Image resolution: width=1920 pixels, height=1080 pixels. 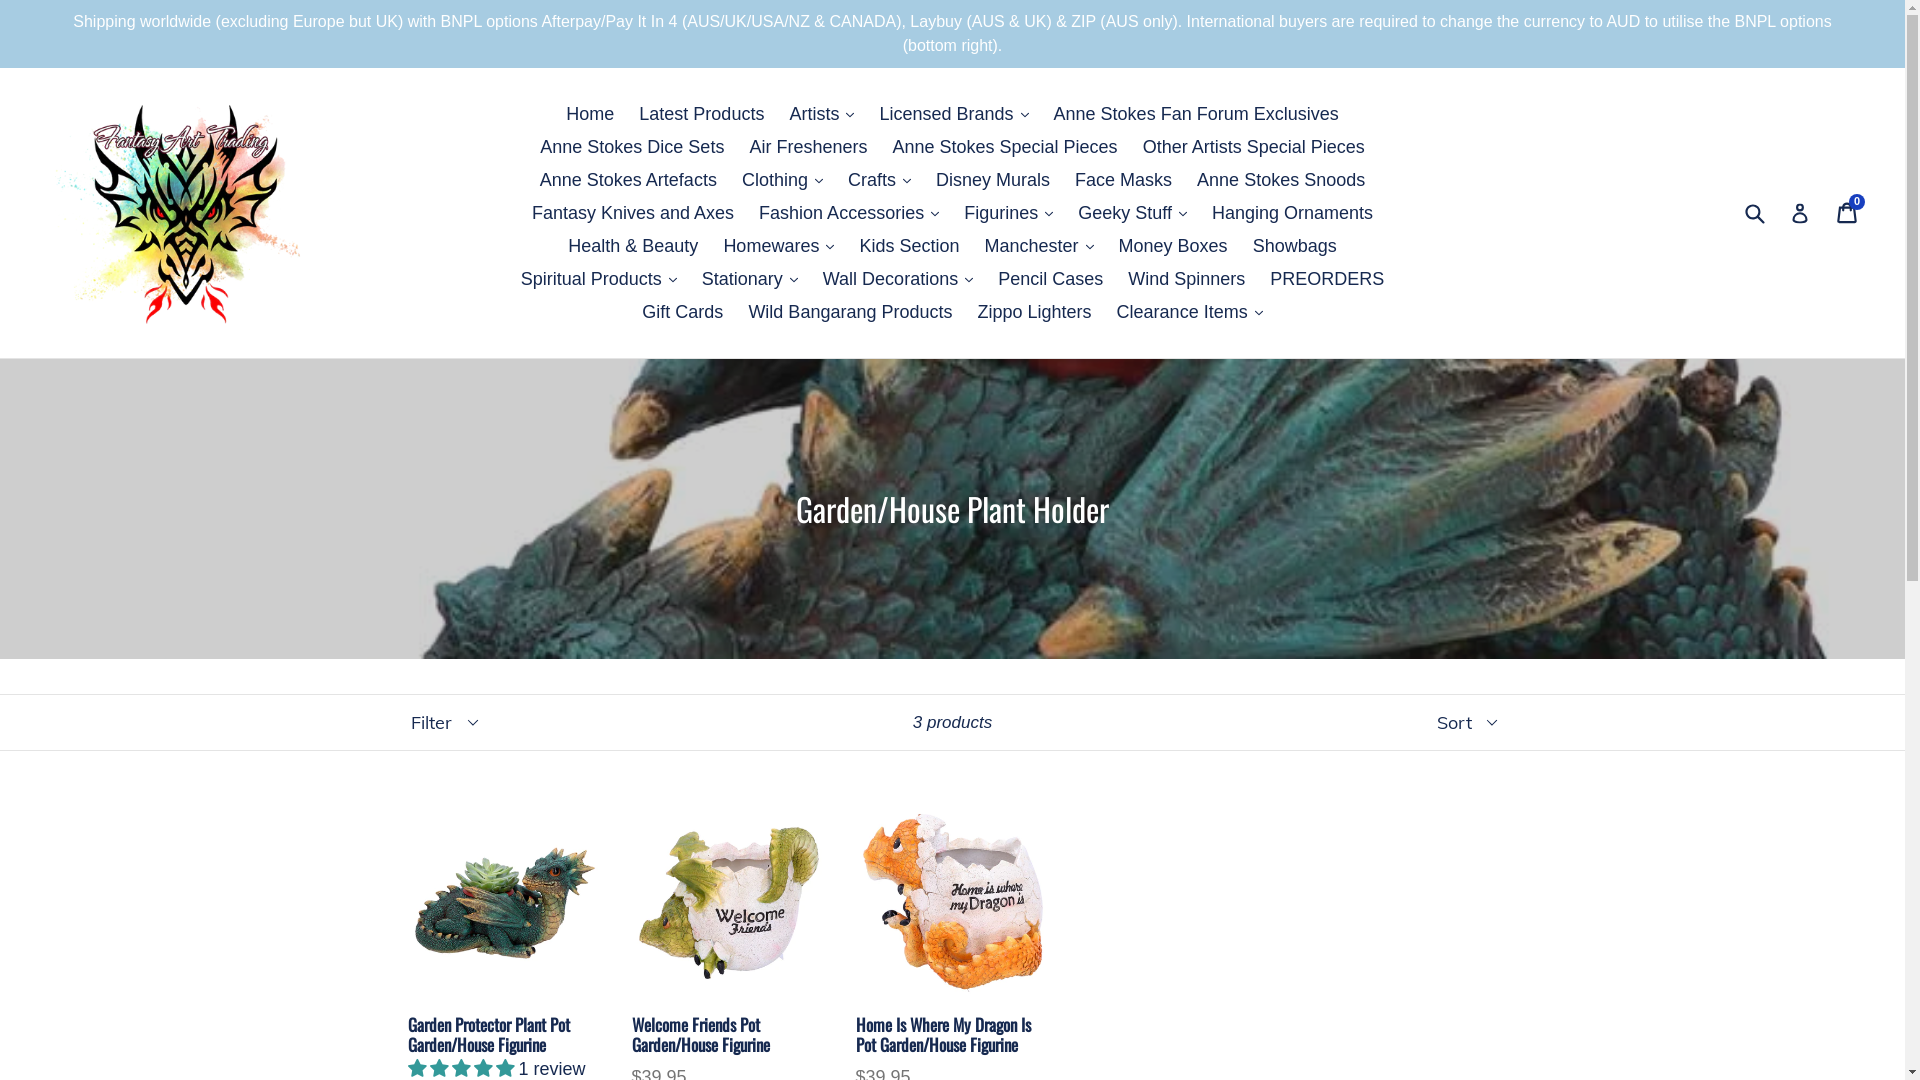 I want to click on Zippo Lighters, so click(x=1035, y=312).